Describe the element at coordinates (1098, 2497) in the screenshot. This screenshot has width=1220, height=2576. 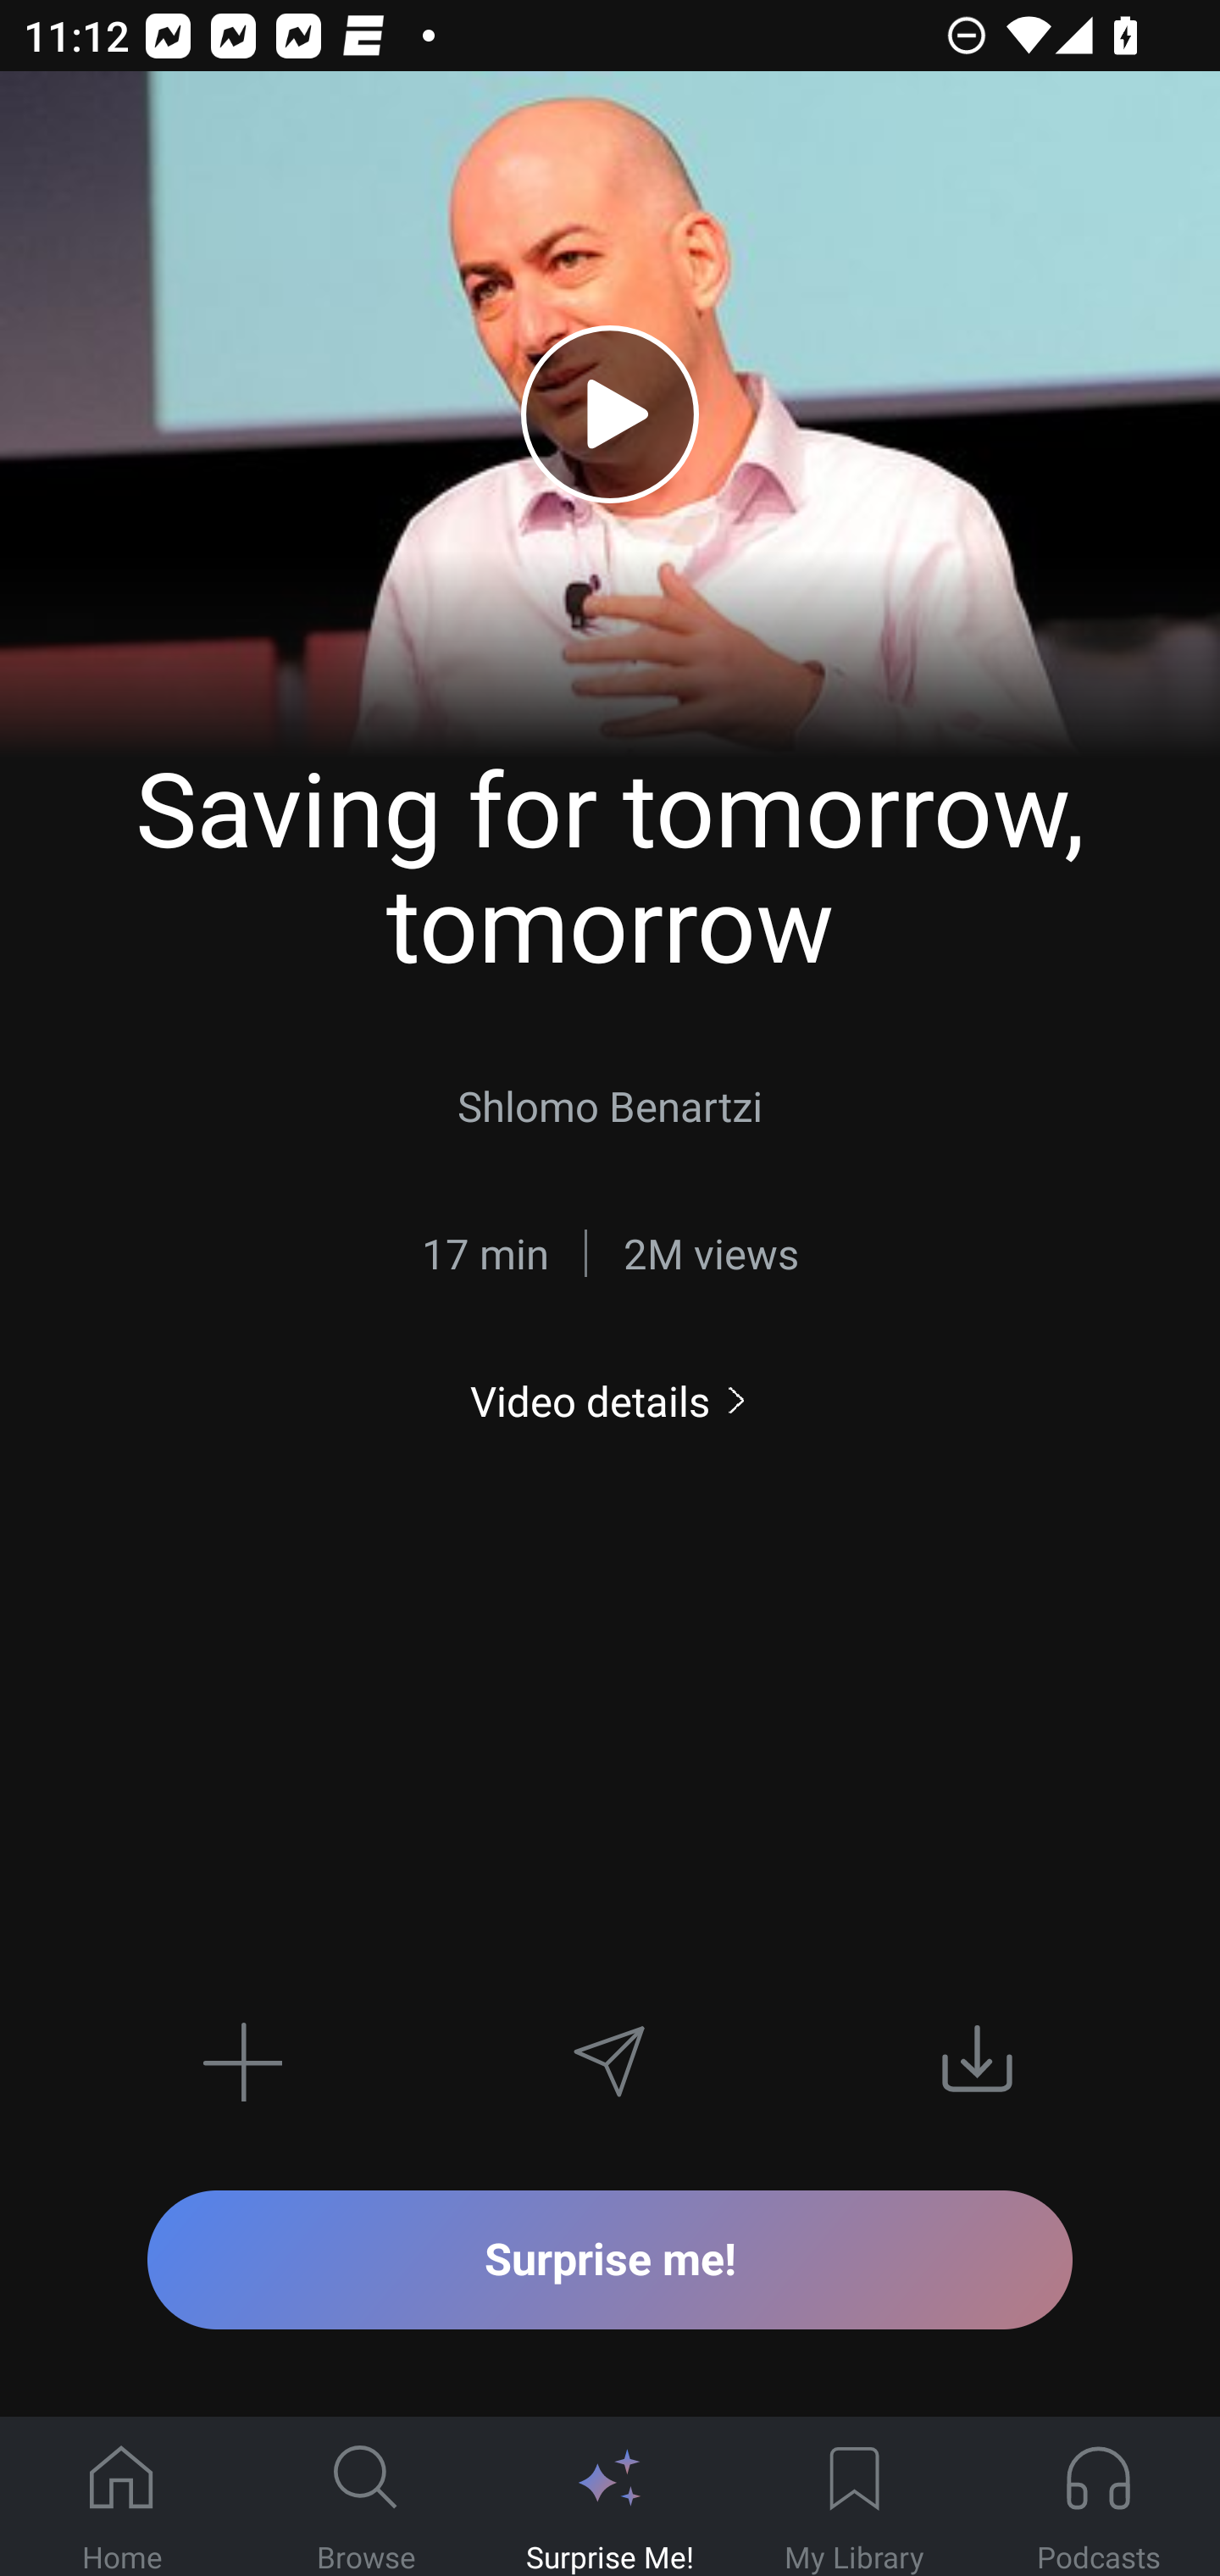
I see `Podcasts` at that location.